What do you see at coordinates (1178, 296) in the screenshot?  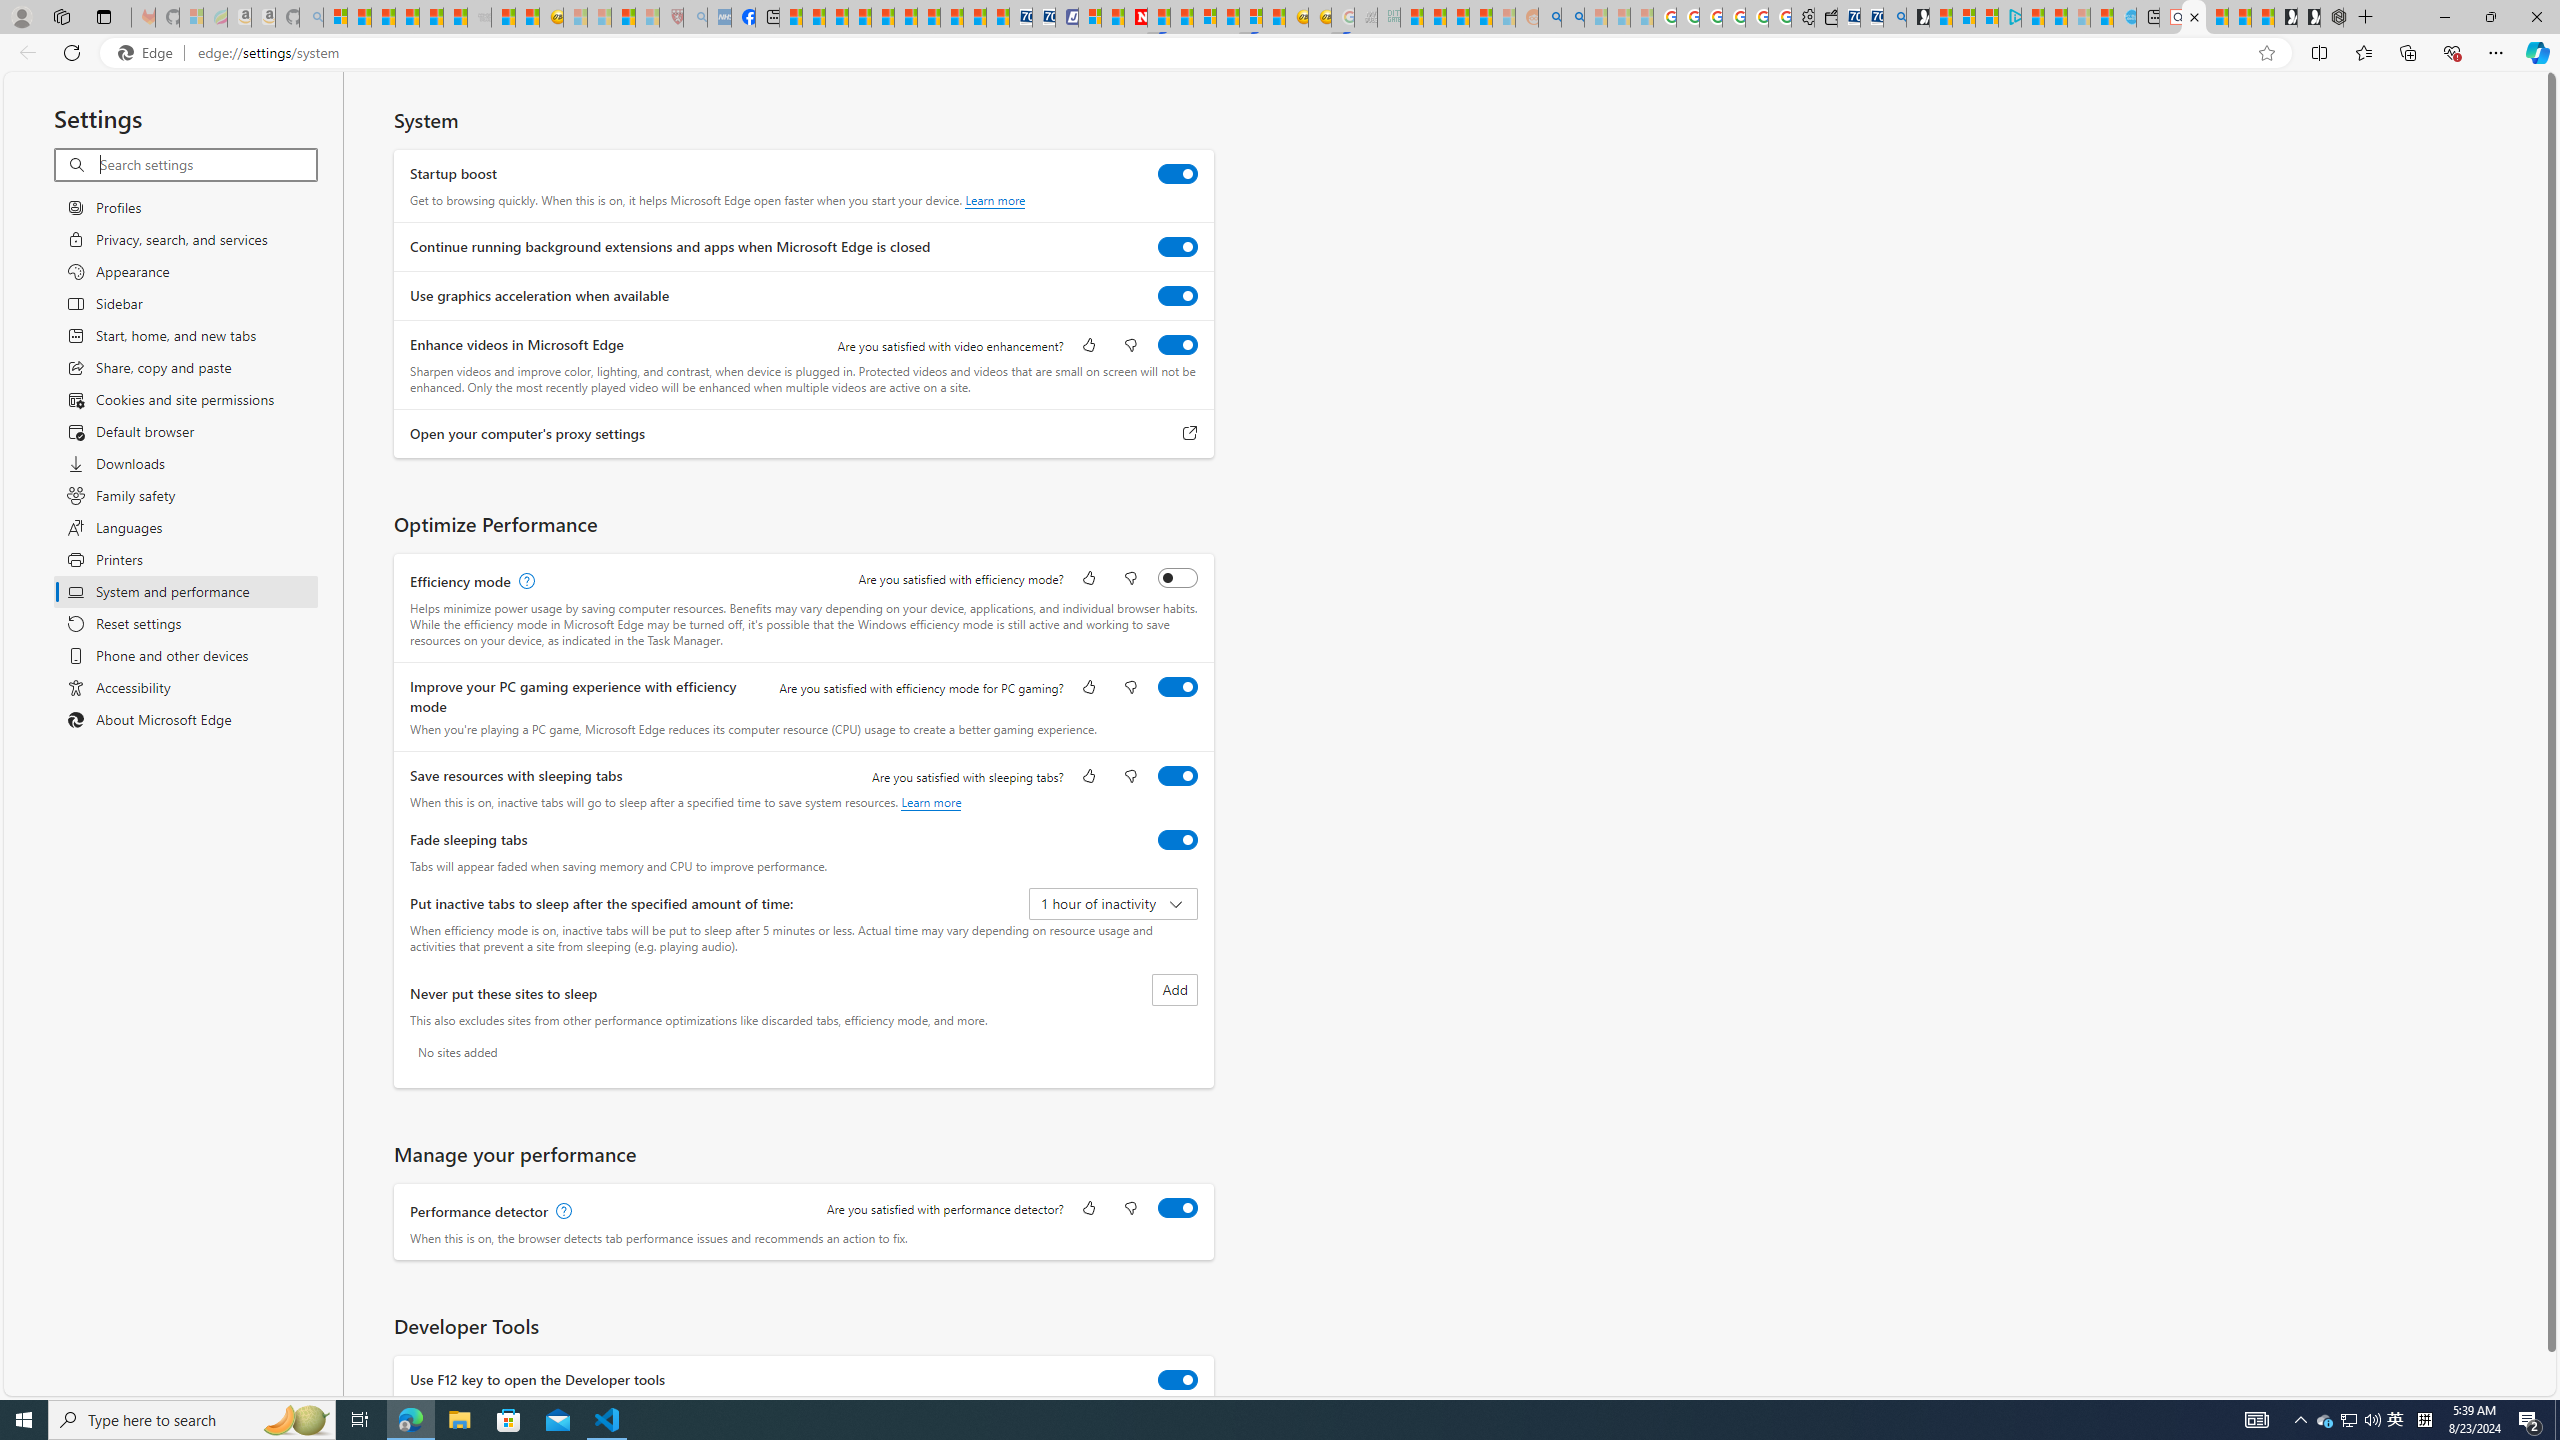 I see `Use graphics acceleration when available` at bounding box center [1178, 296].